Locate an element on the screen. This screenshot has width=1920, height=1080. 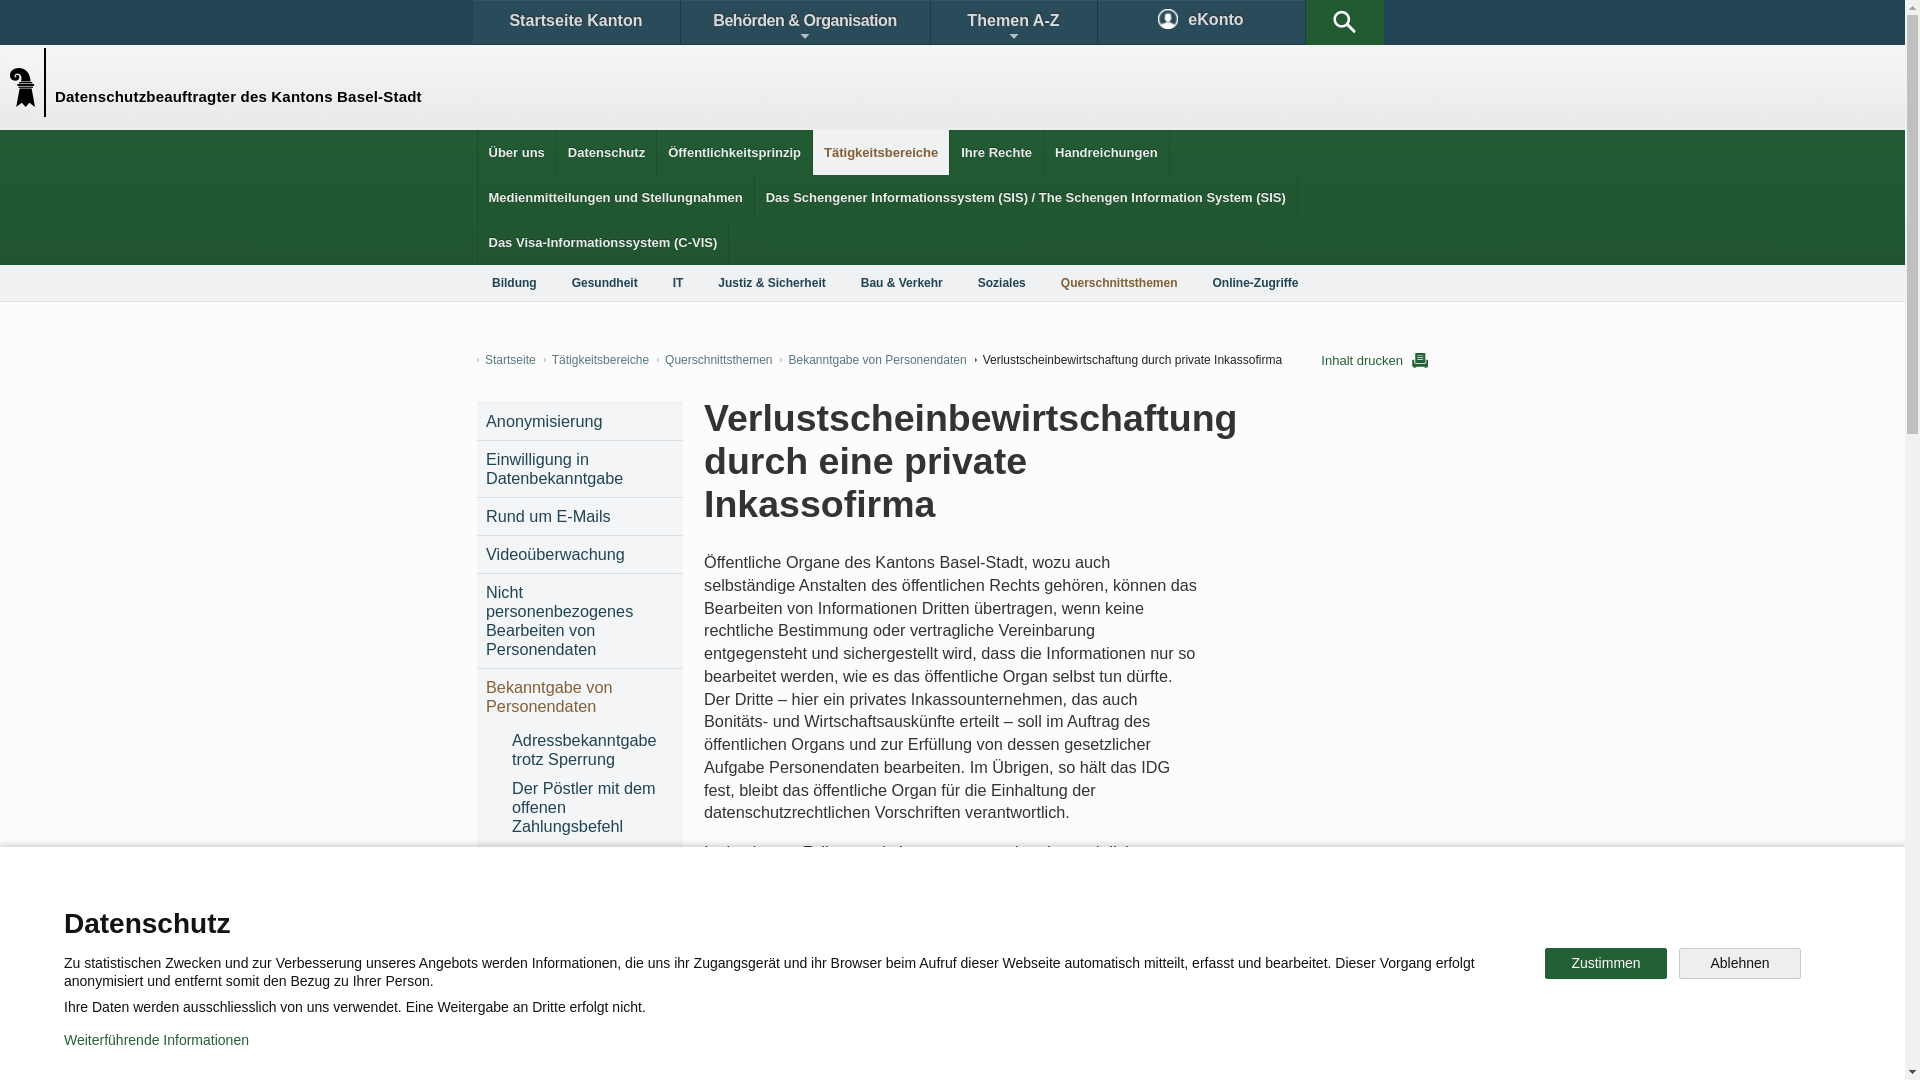
Themen A-Z is located at coordinates (1013, 22).